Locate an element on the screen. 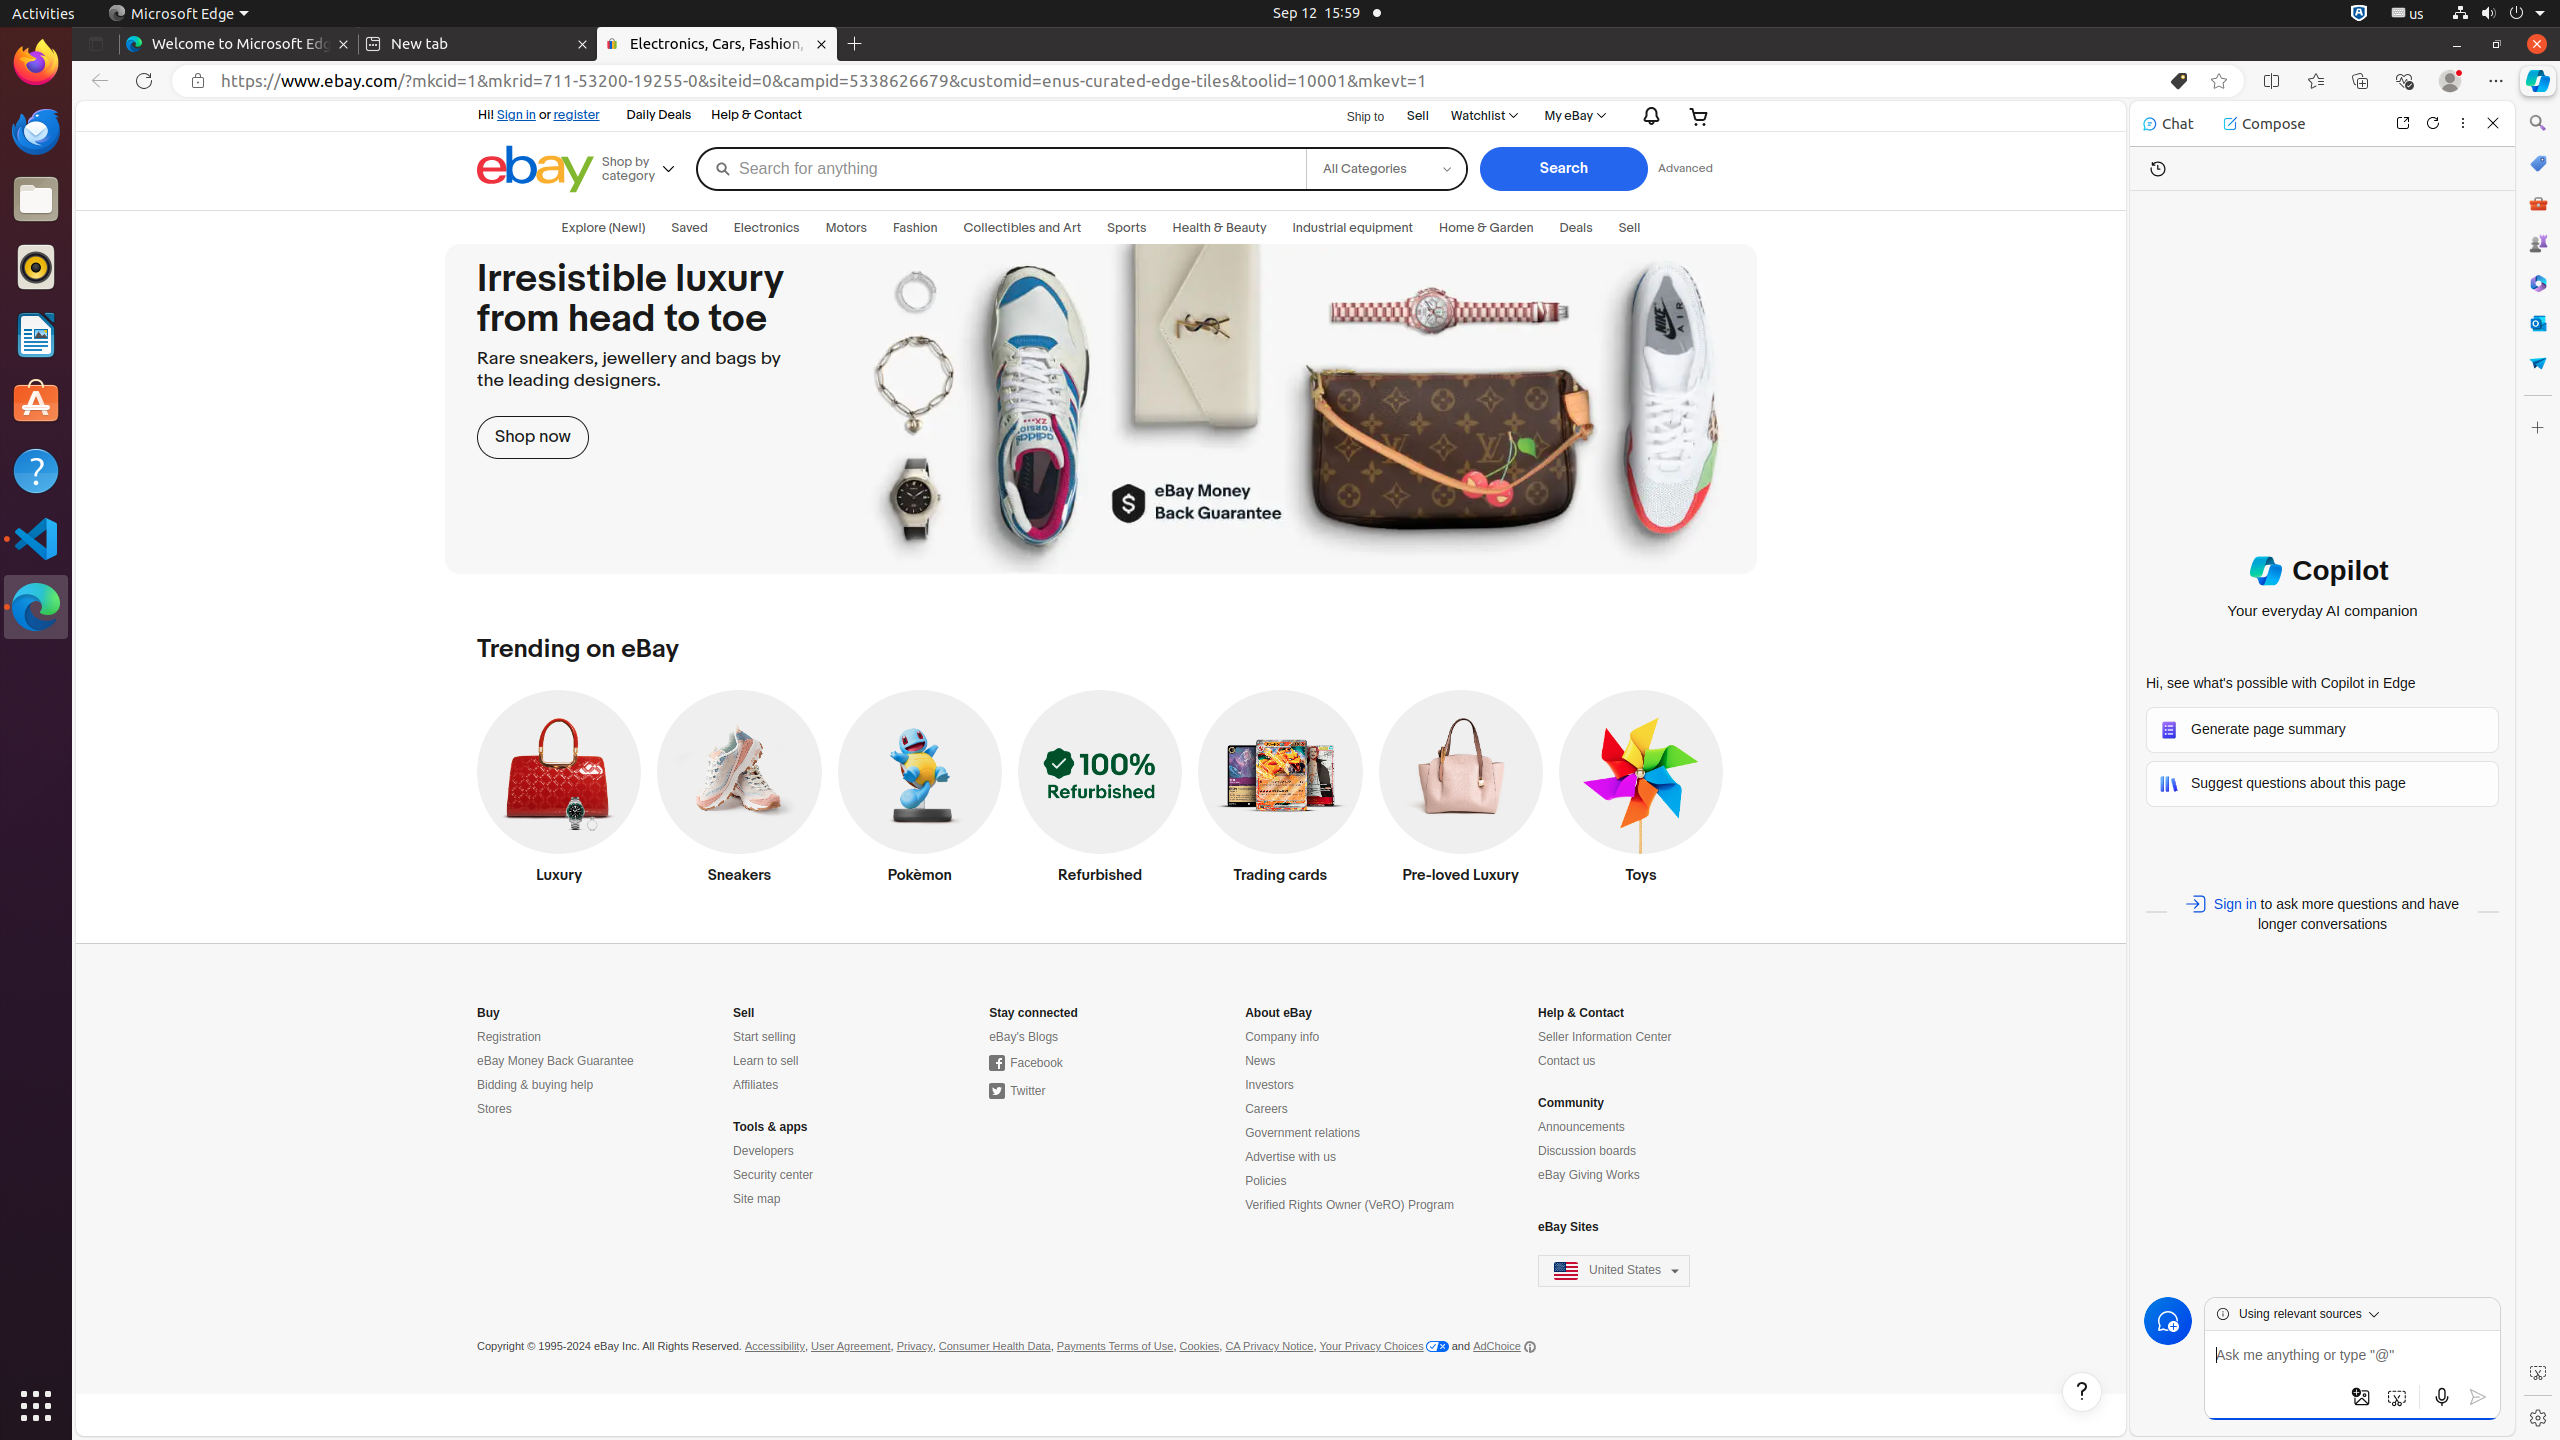  This site has coupons! Shopping in Microsoft Edge is located at coordinates (2179, 81).